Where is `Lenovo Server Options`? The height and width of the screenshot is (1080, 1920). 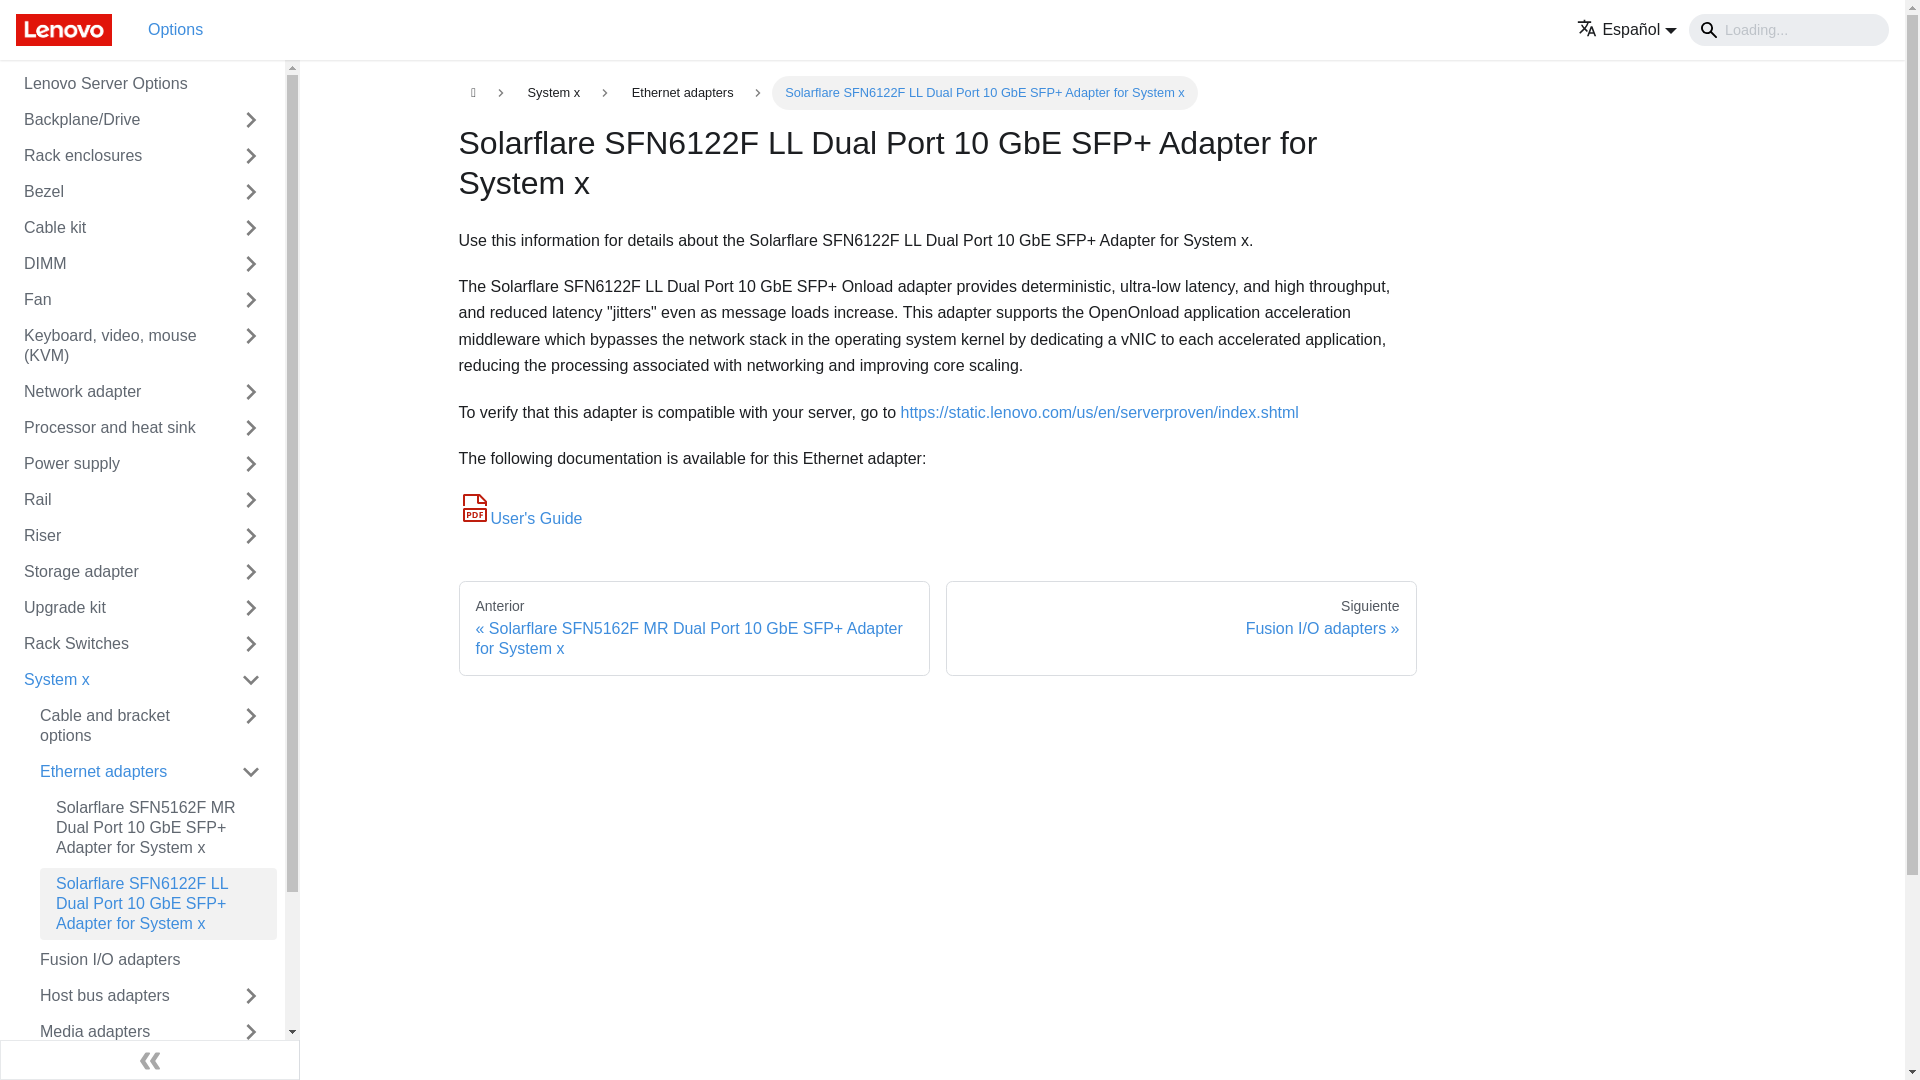
Lenovo Server Options is located at coordinates (142, 84).